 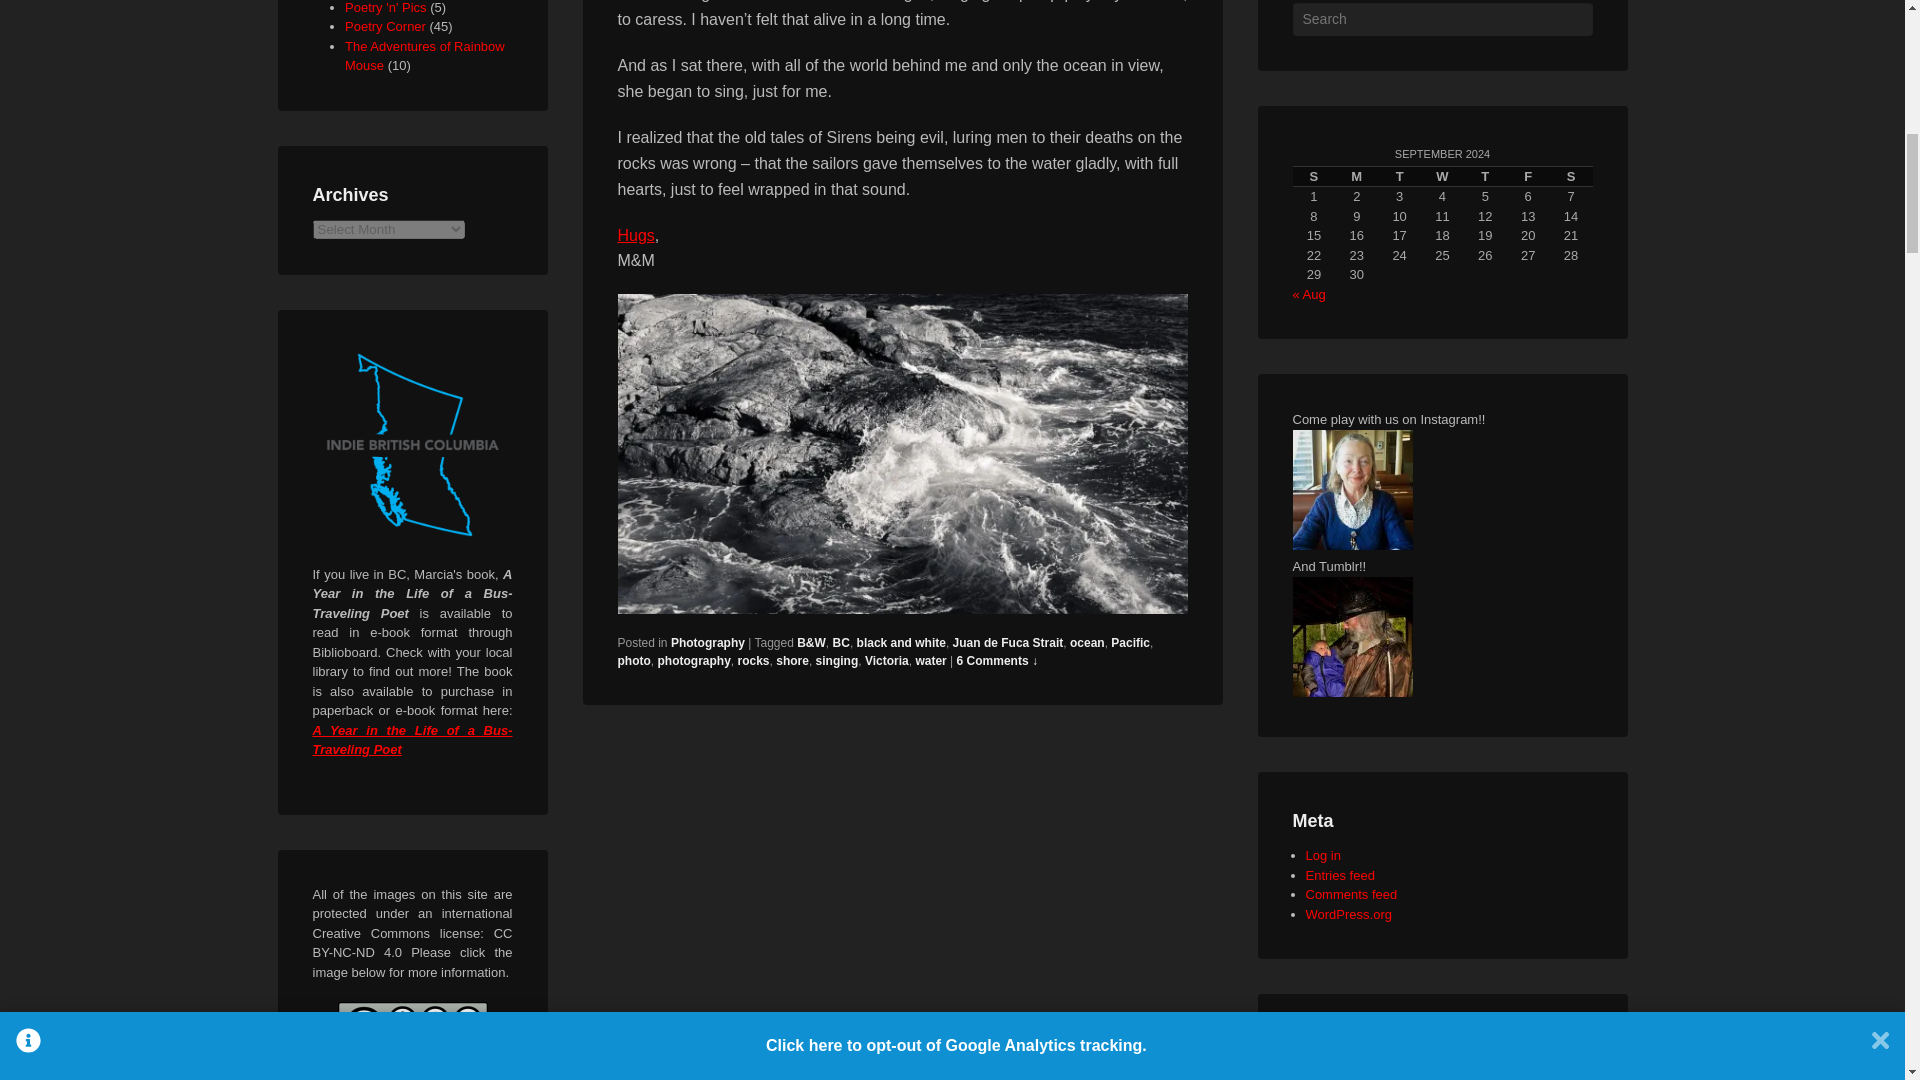 I want to click on BC, so click(x=842, y=643).